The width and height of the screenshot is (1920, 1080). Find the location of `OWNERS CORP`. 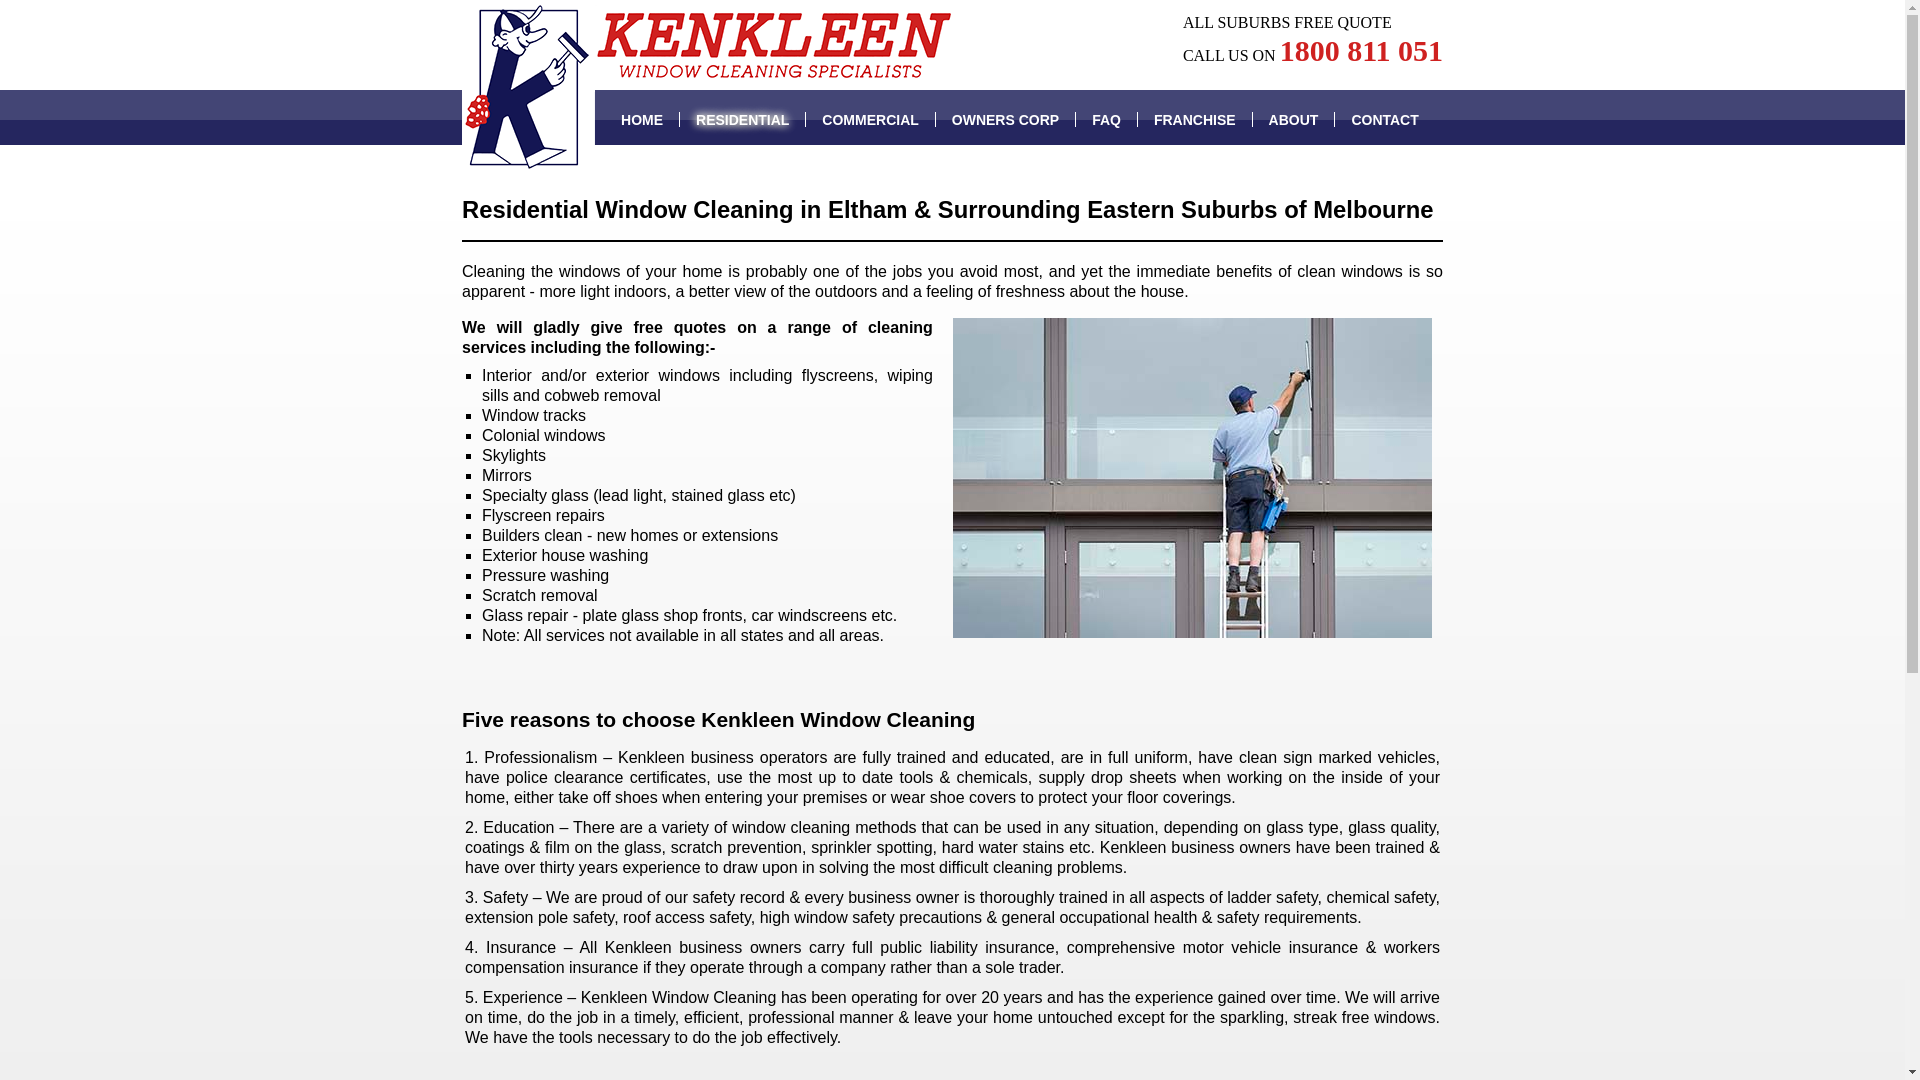

OWNERS CORP is located at coordinates (1006, 120).